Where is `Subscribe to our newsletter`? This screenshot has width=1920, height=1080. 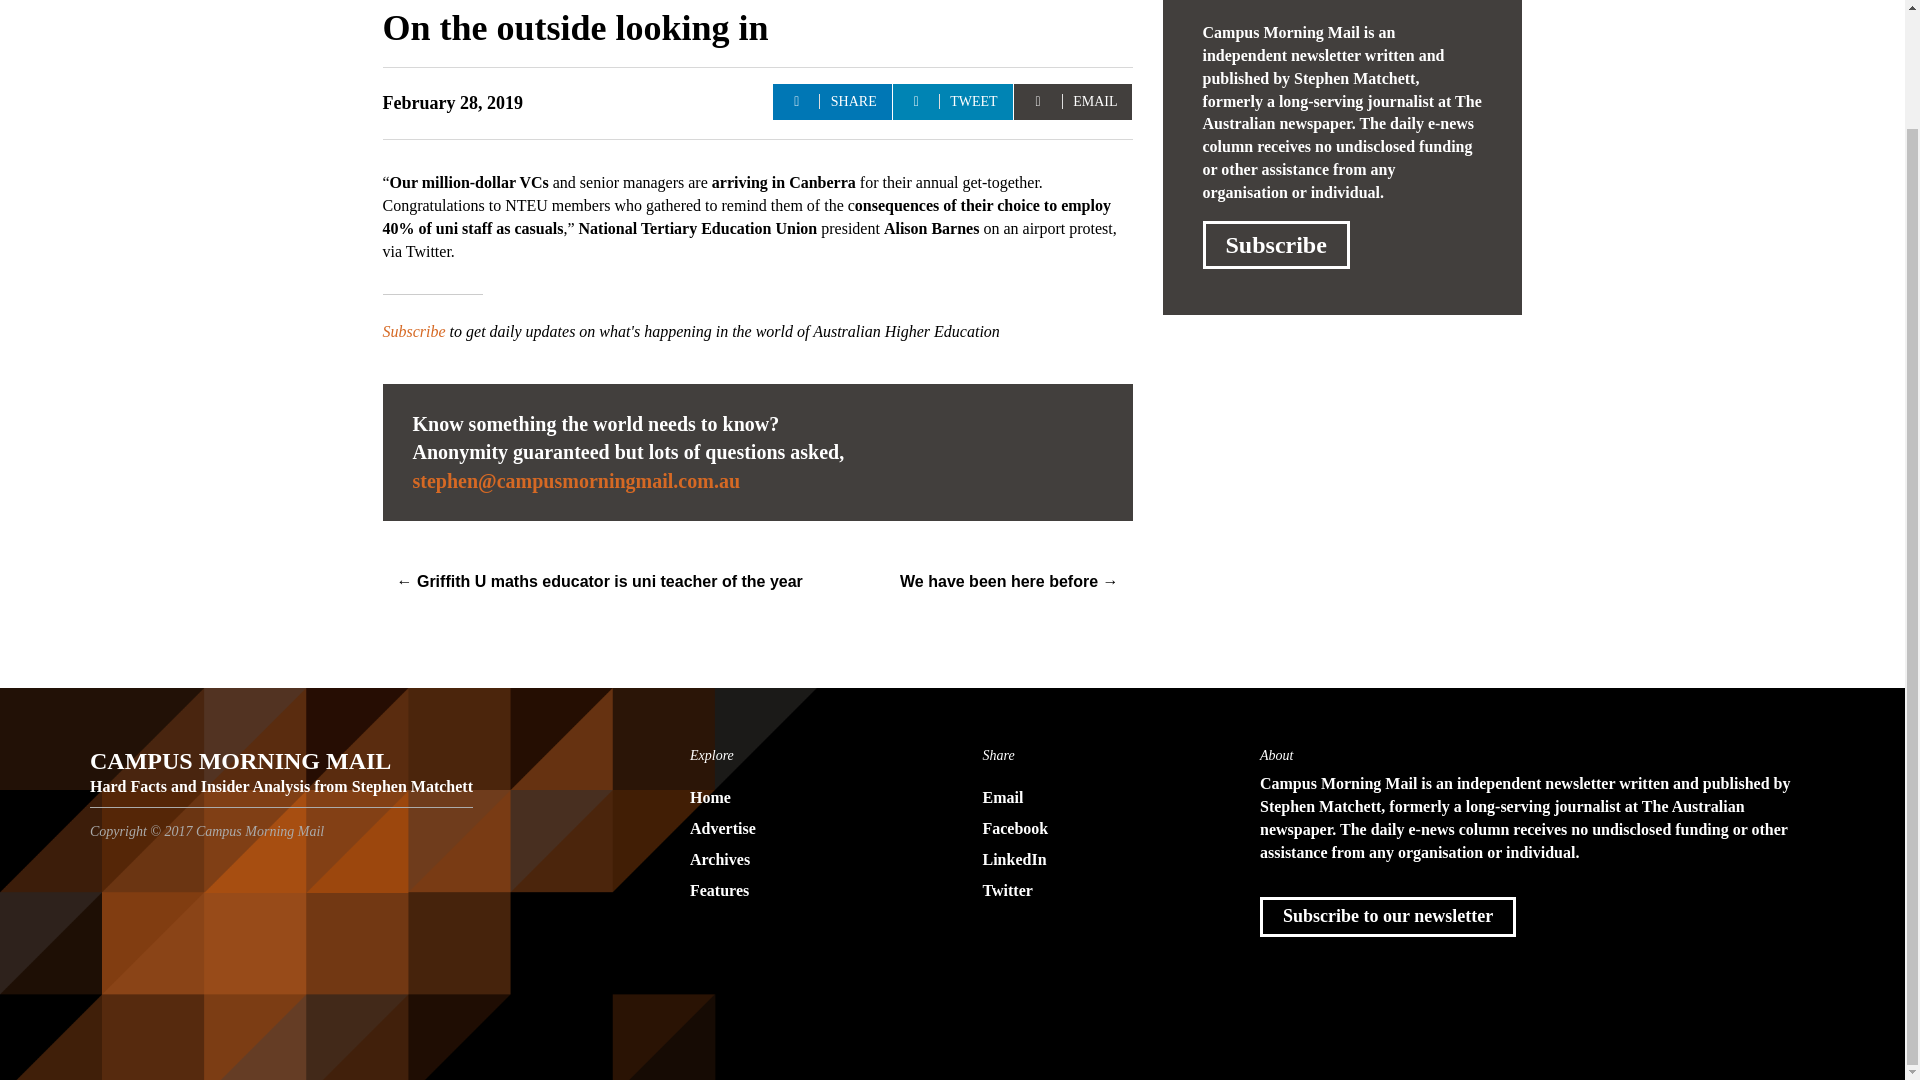 Subscribe to our newsletter is located at coordinates (1388, 917).